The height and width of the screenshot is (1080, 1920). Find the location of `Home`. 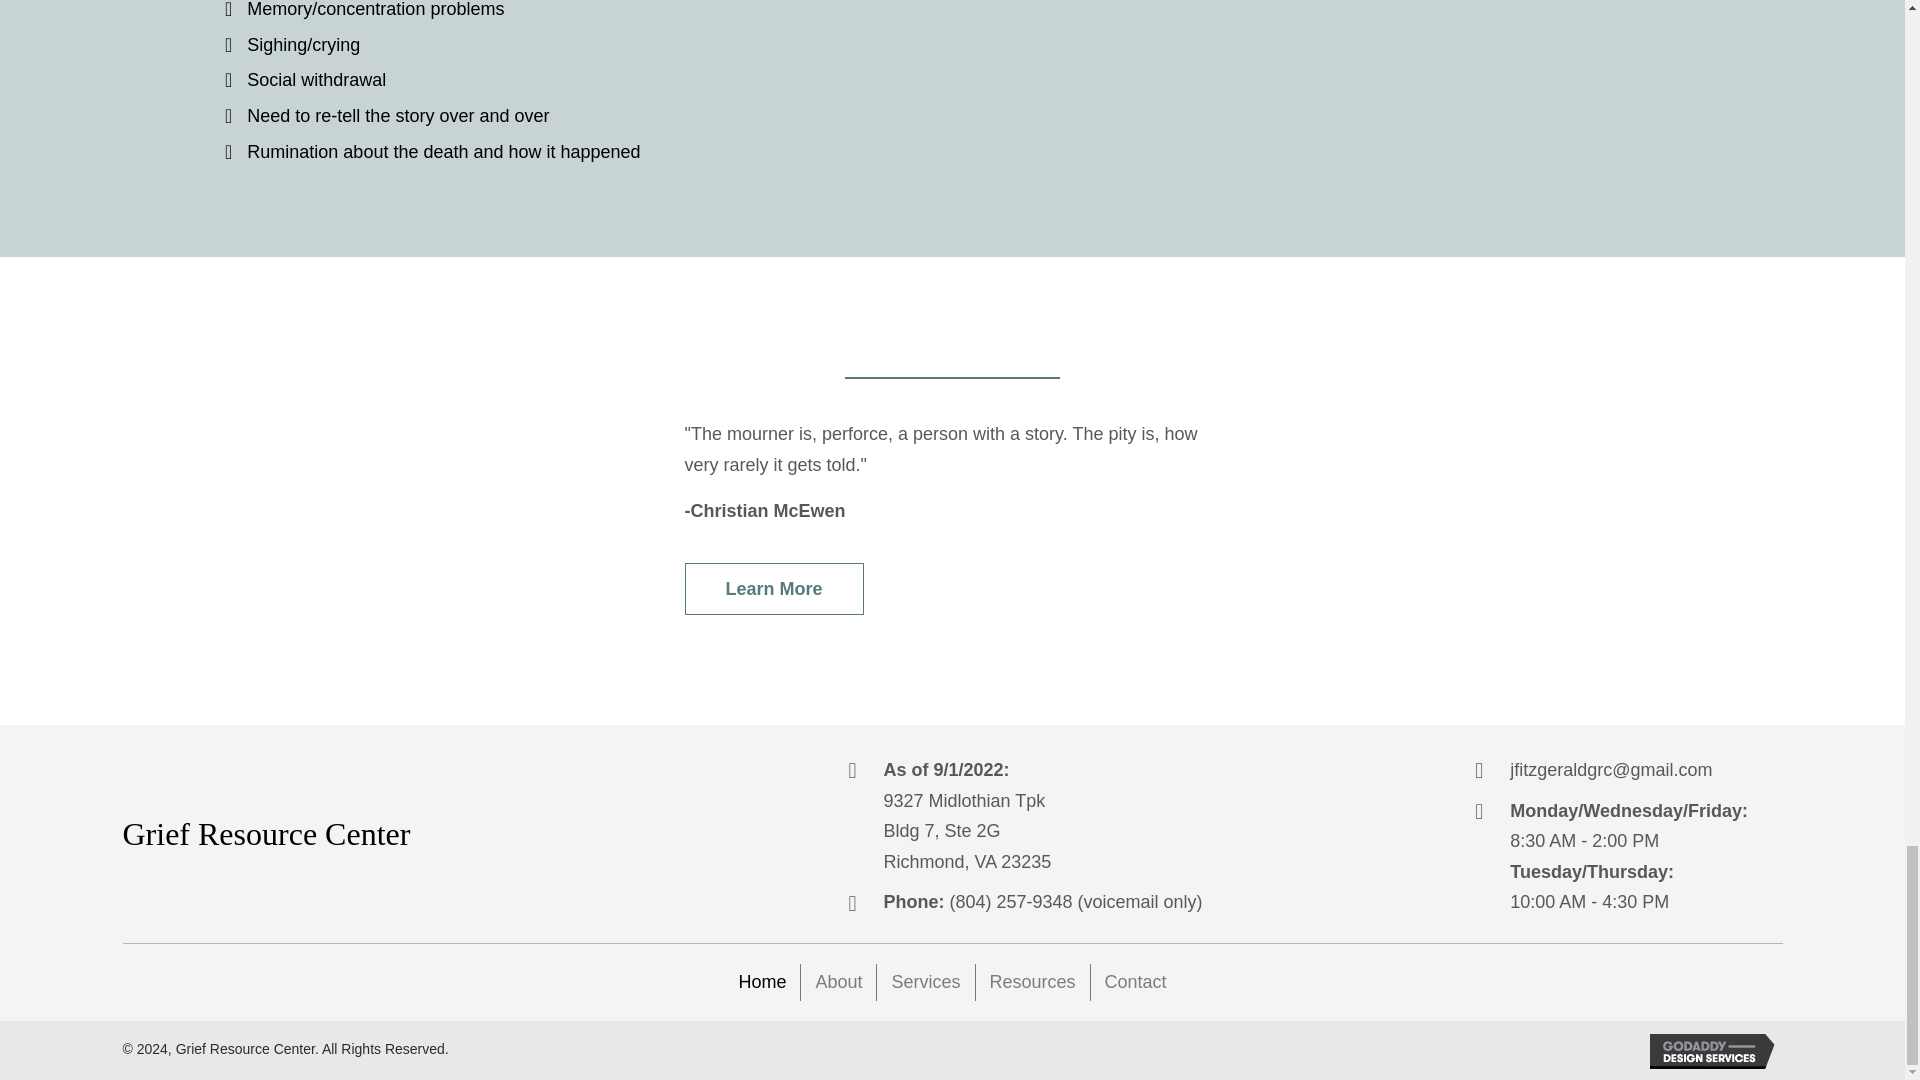

Home is located at coordinates (762, 982).